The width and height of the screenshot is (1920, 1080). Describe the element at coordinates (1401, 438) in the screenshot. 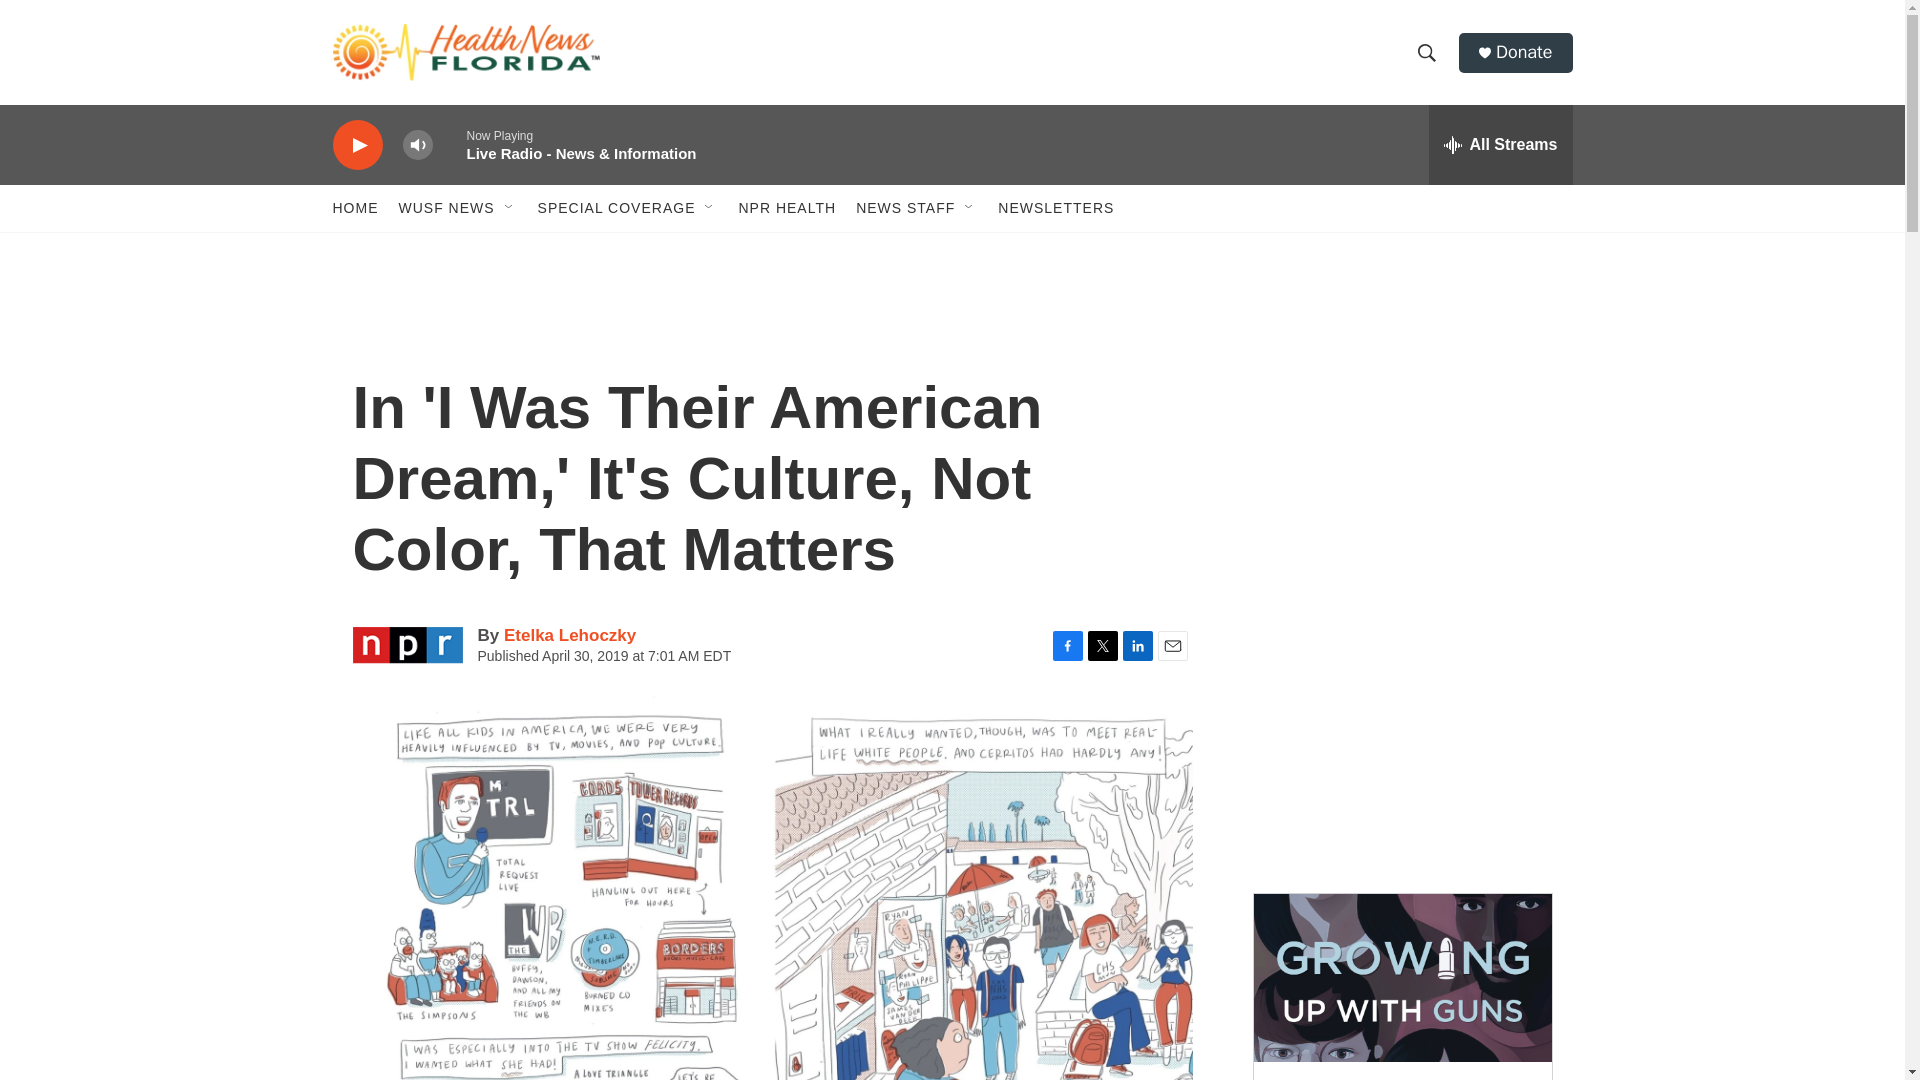

I see `3rd party ad content` at that location.